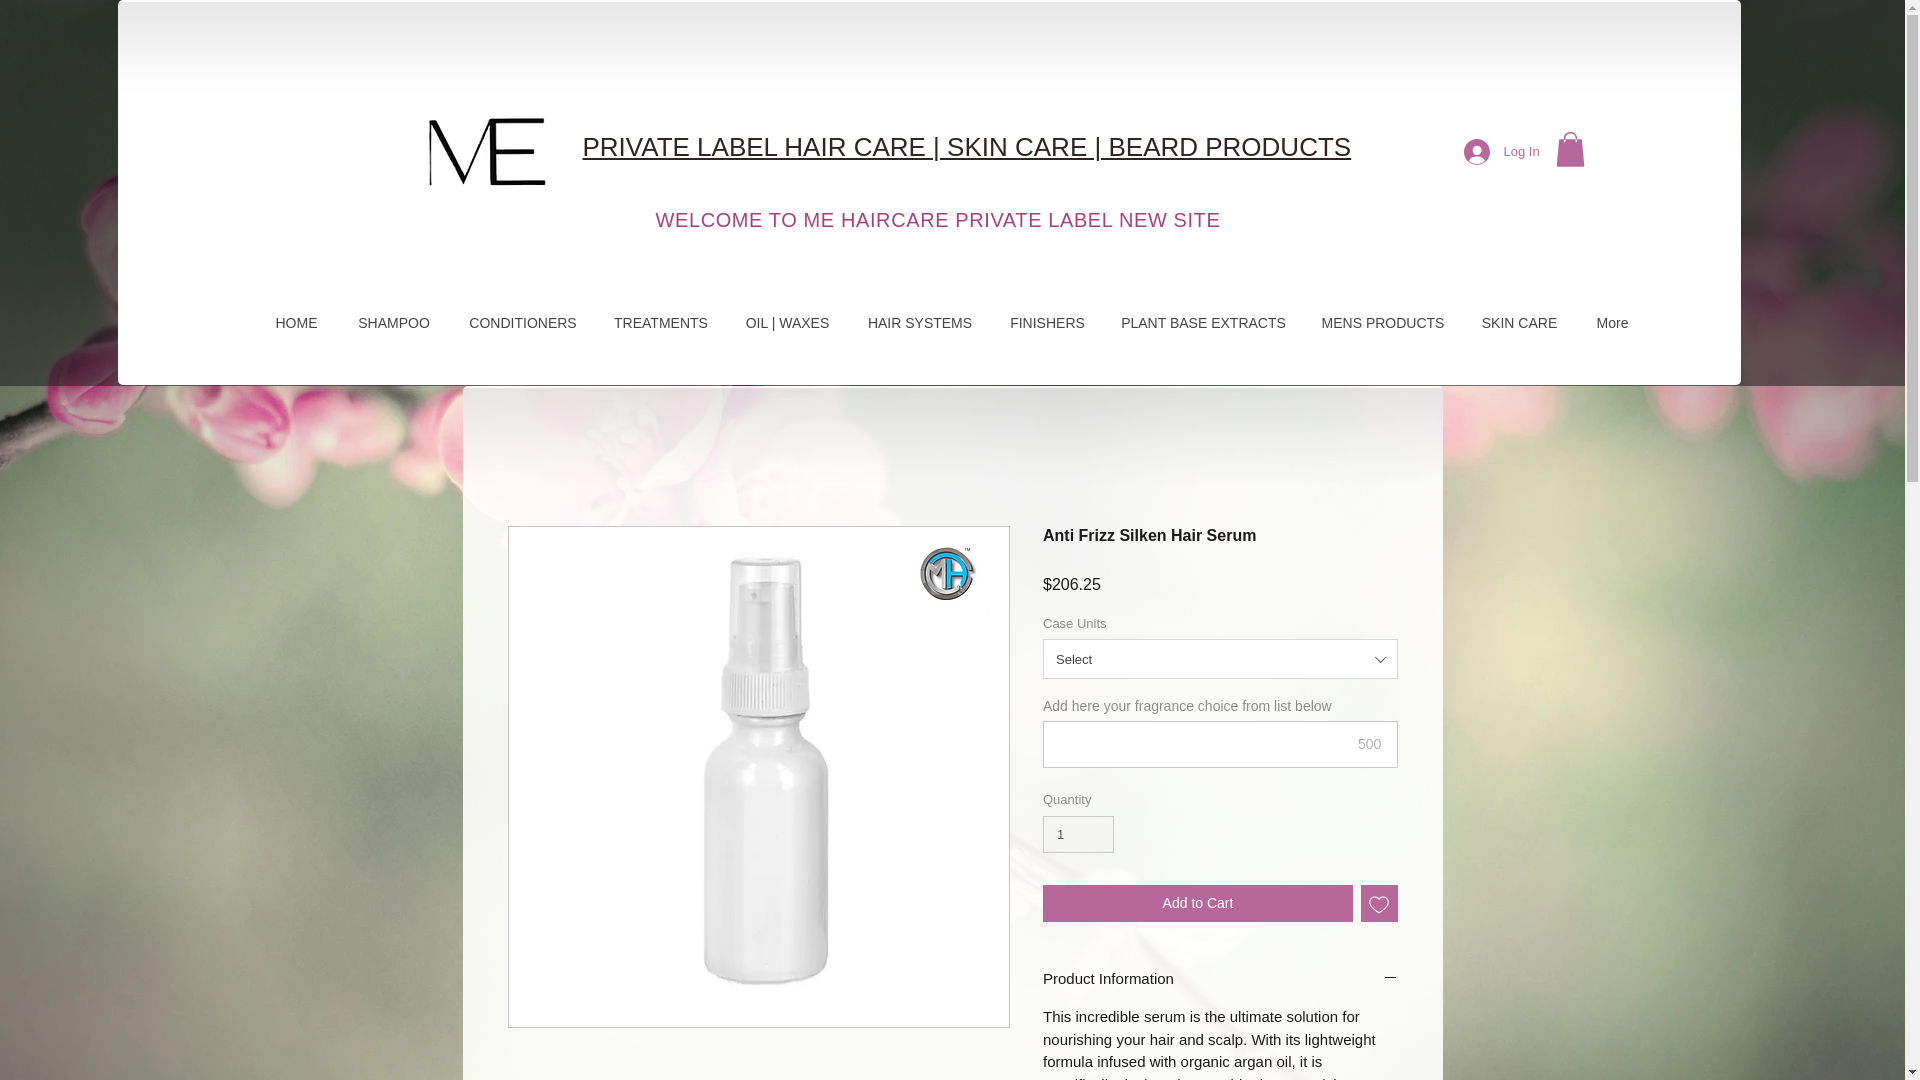  What do you see at coordinates (660, 322) in the screenshot?
I see `TREATMENTS` at bounding box center [660, 322].